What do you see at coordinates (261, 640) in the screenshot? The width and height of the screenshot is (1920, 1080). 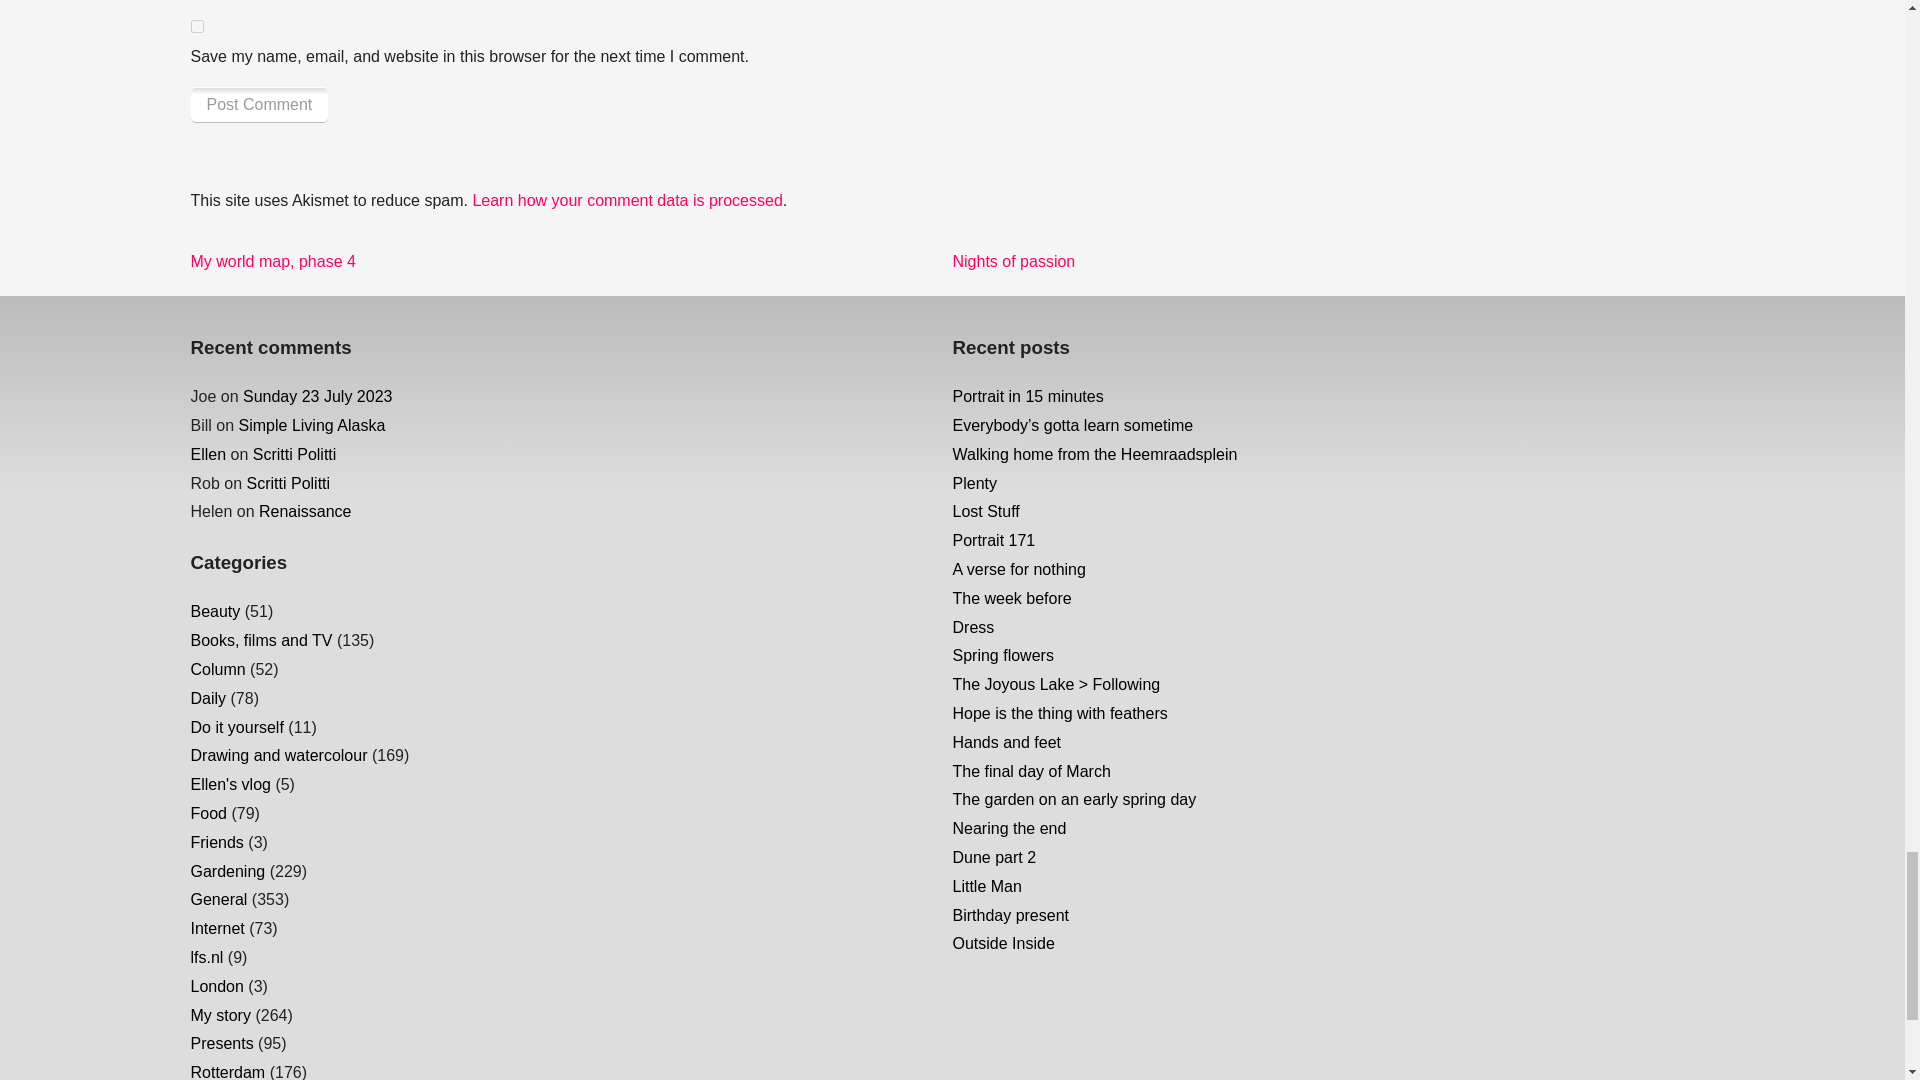 I see `Ellen's vlog` at bounding box center [261, 640].